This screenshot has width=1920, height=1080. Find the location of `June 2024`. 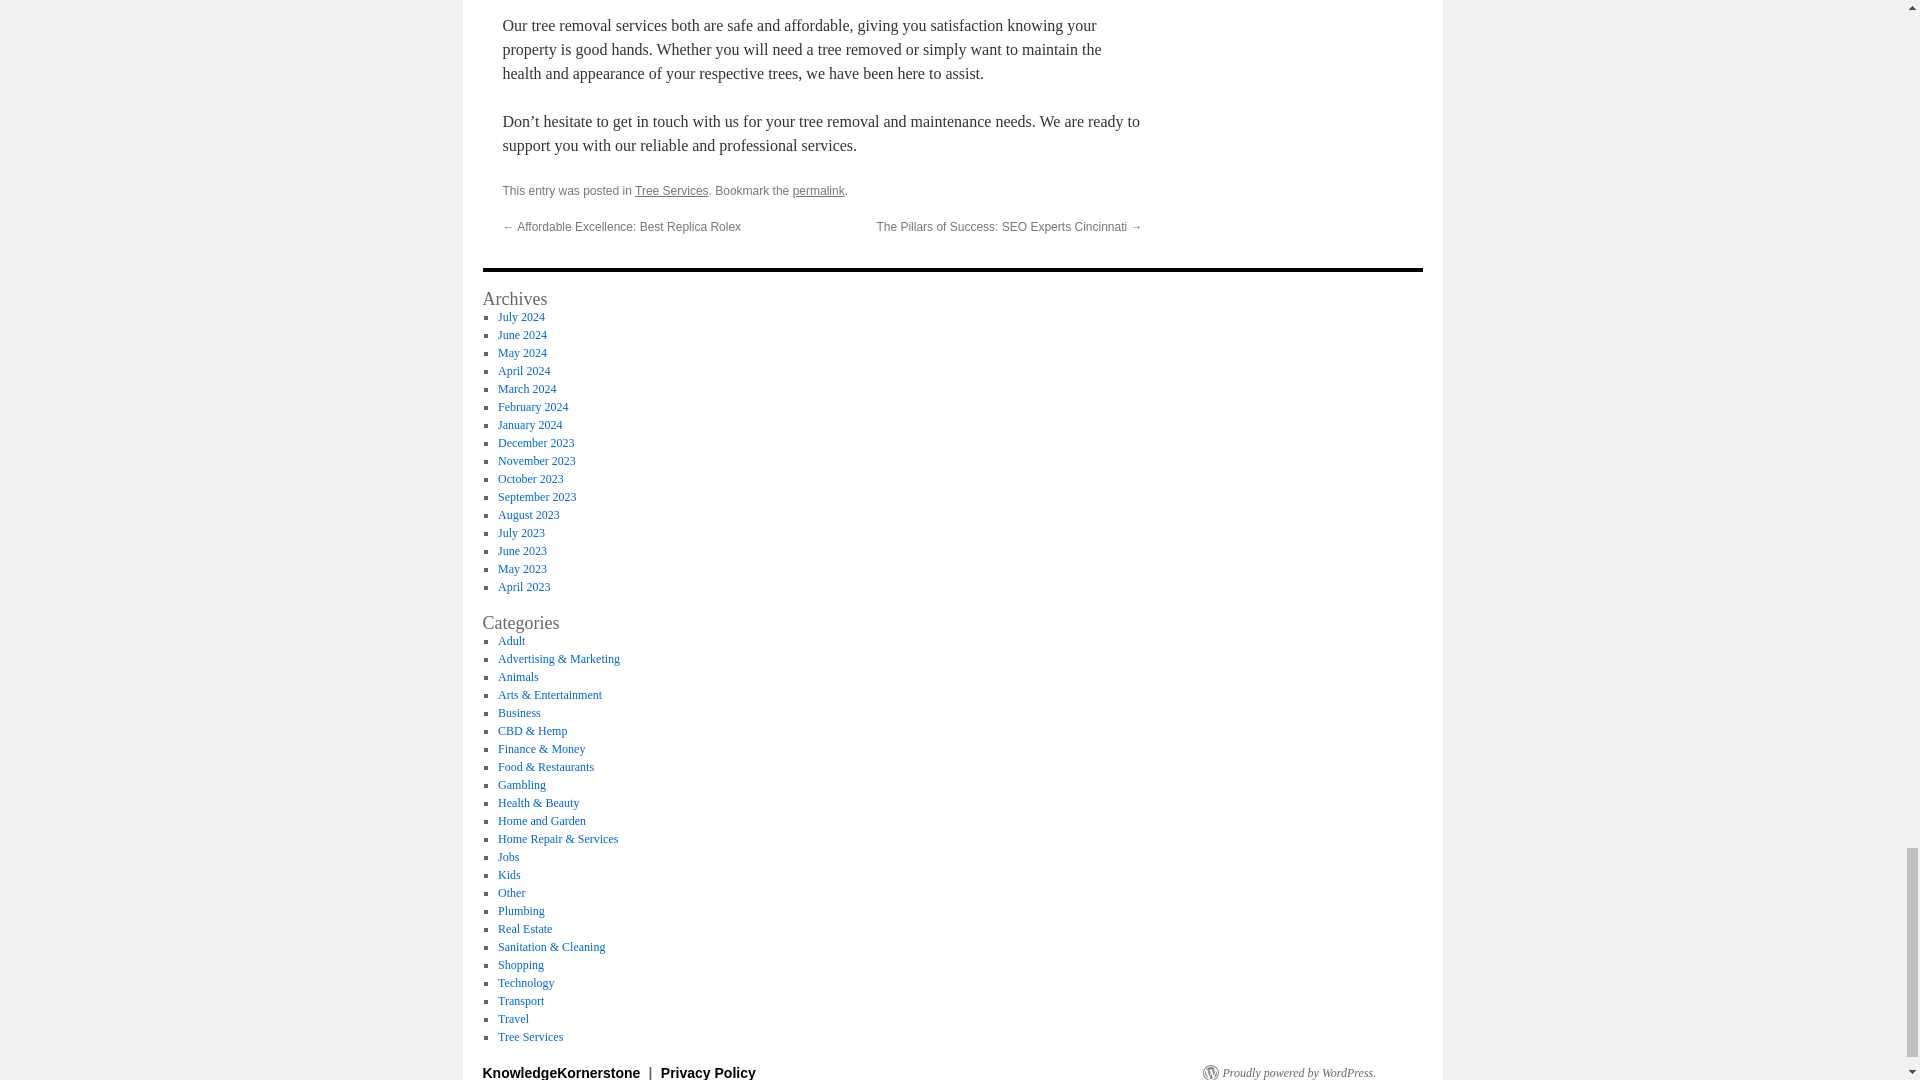

June 2024 is located at coordinates (522, 335).